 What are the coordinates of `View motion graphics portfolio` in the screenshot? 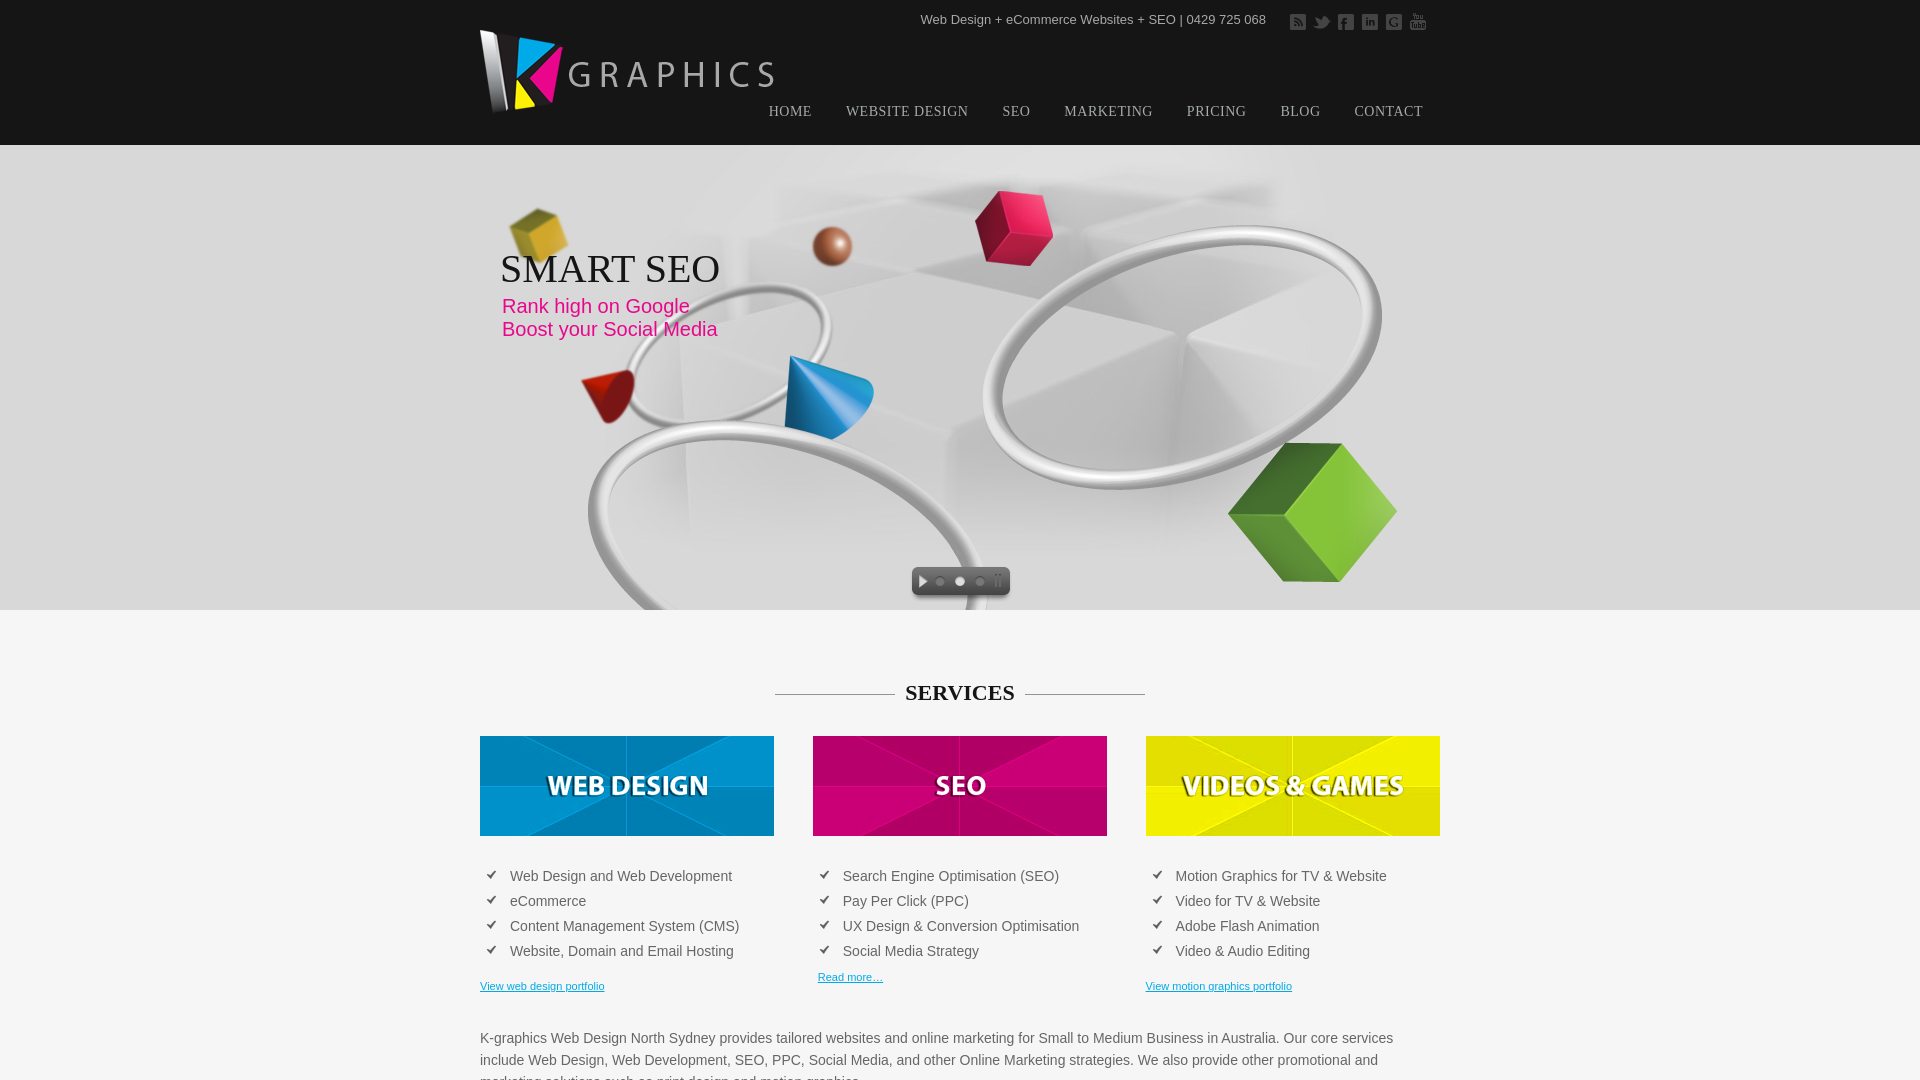 It's located at (1220, 986).